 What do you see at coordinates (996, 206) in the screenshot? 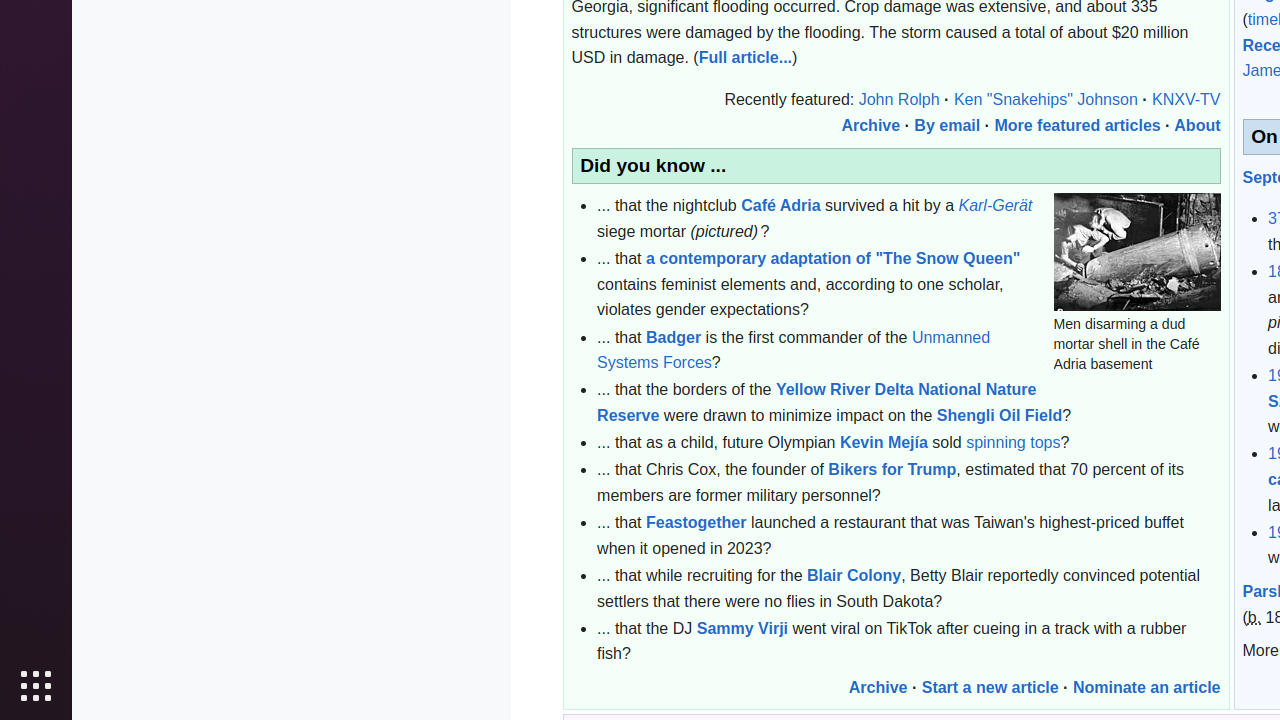
I see `Karl-Gerät` at bounding box center [996, 206].